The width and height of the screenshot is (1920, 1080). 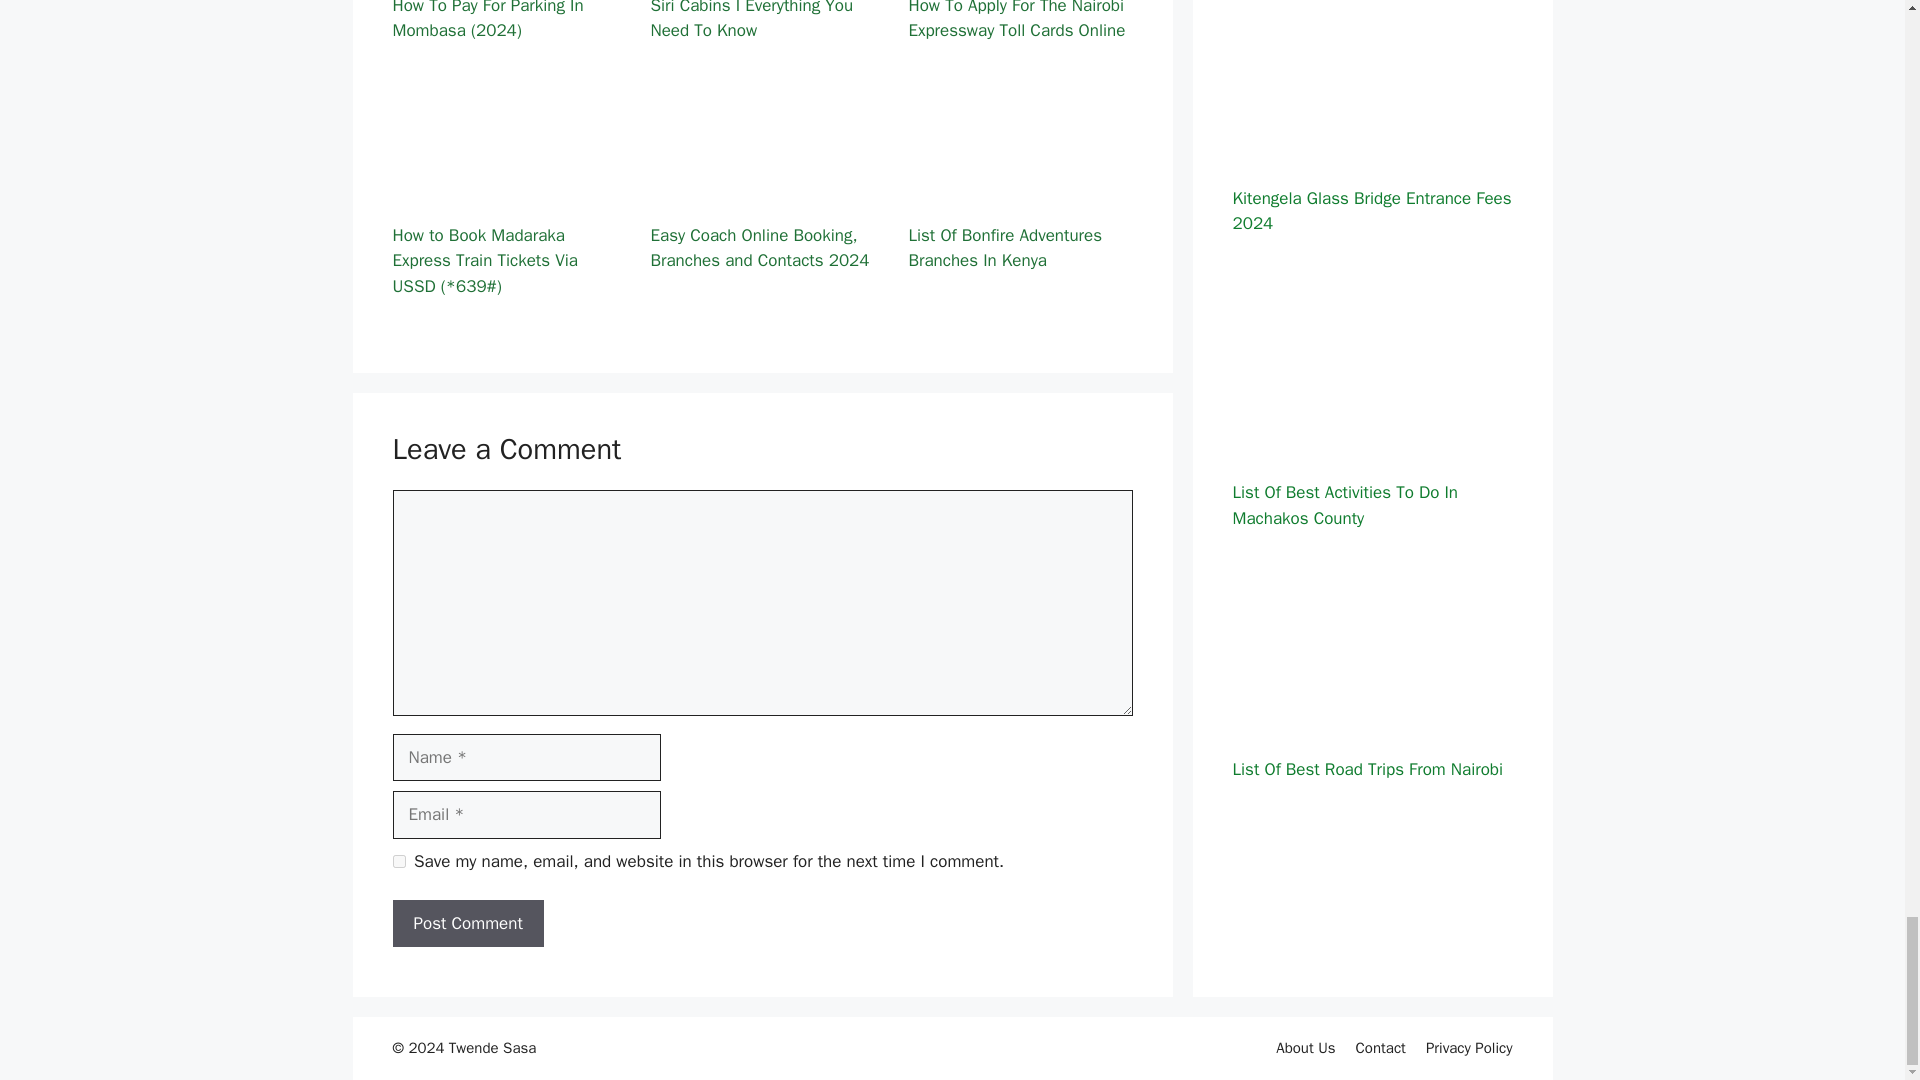 I want to click on Easy Coach Online Booking, Branches and Contacts 2024, so click(x=762, y=192).